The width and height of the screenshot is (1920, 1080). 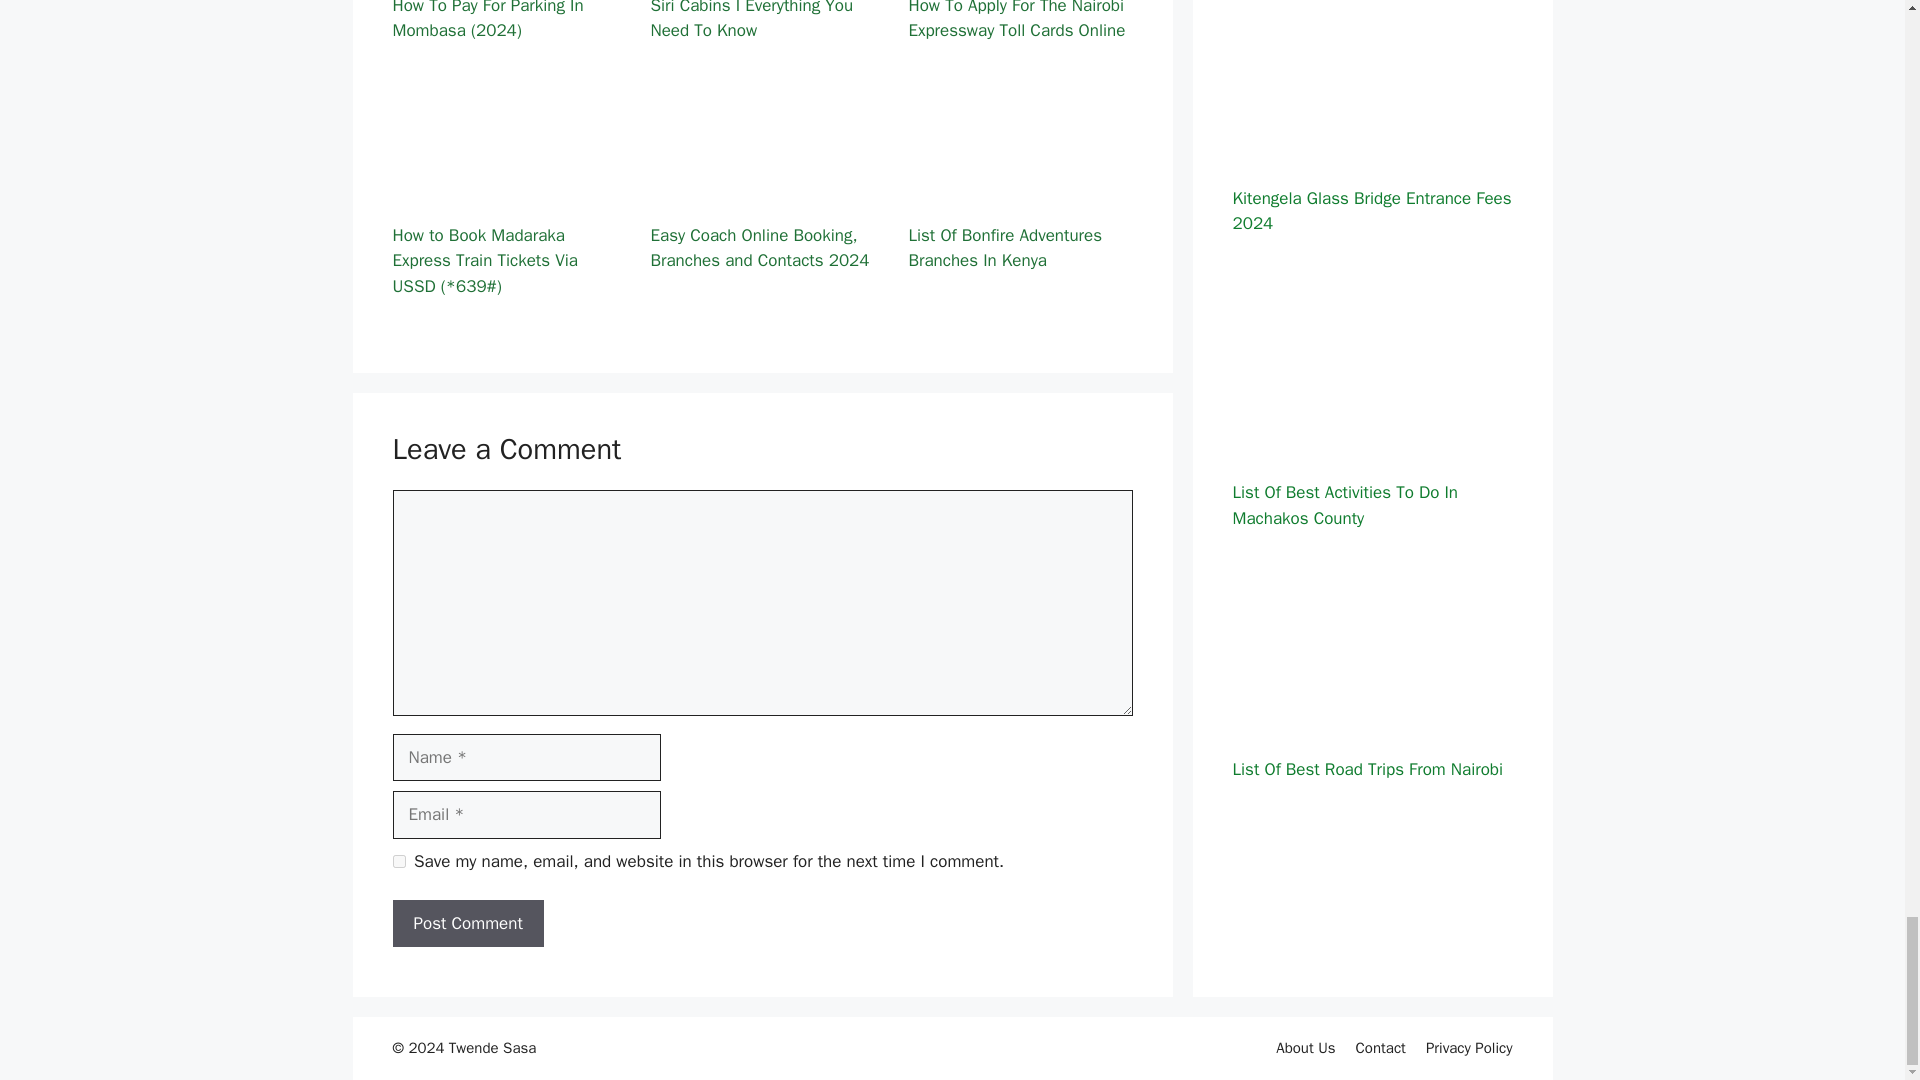 I want to click on Easy Coach Online Booking, Branches and Contacts 2024, so click(x=762, y=192).